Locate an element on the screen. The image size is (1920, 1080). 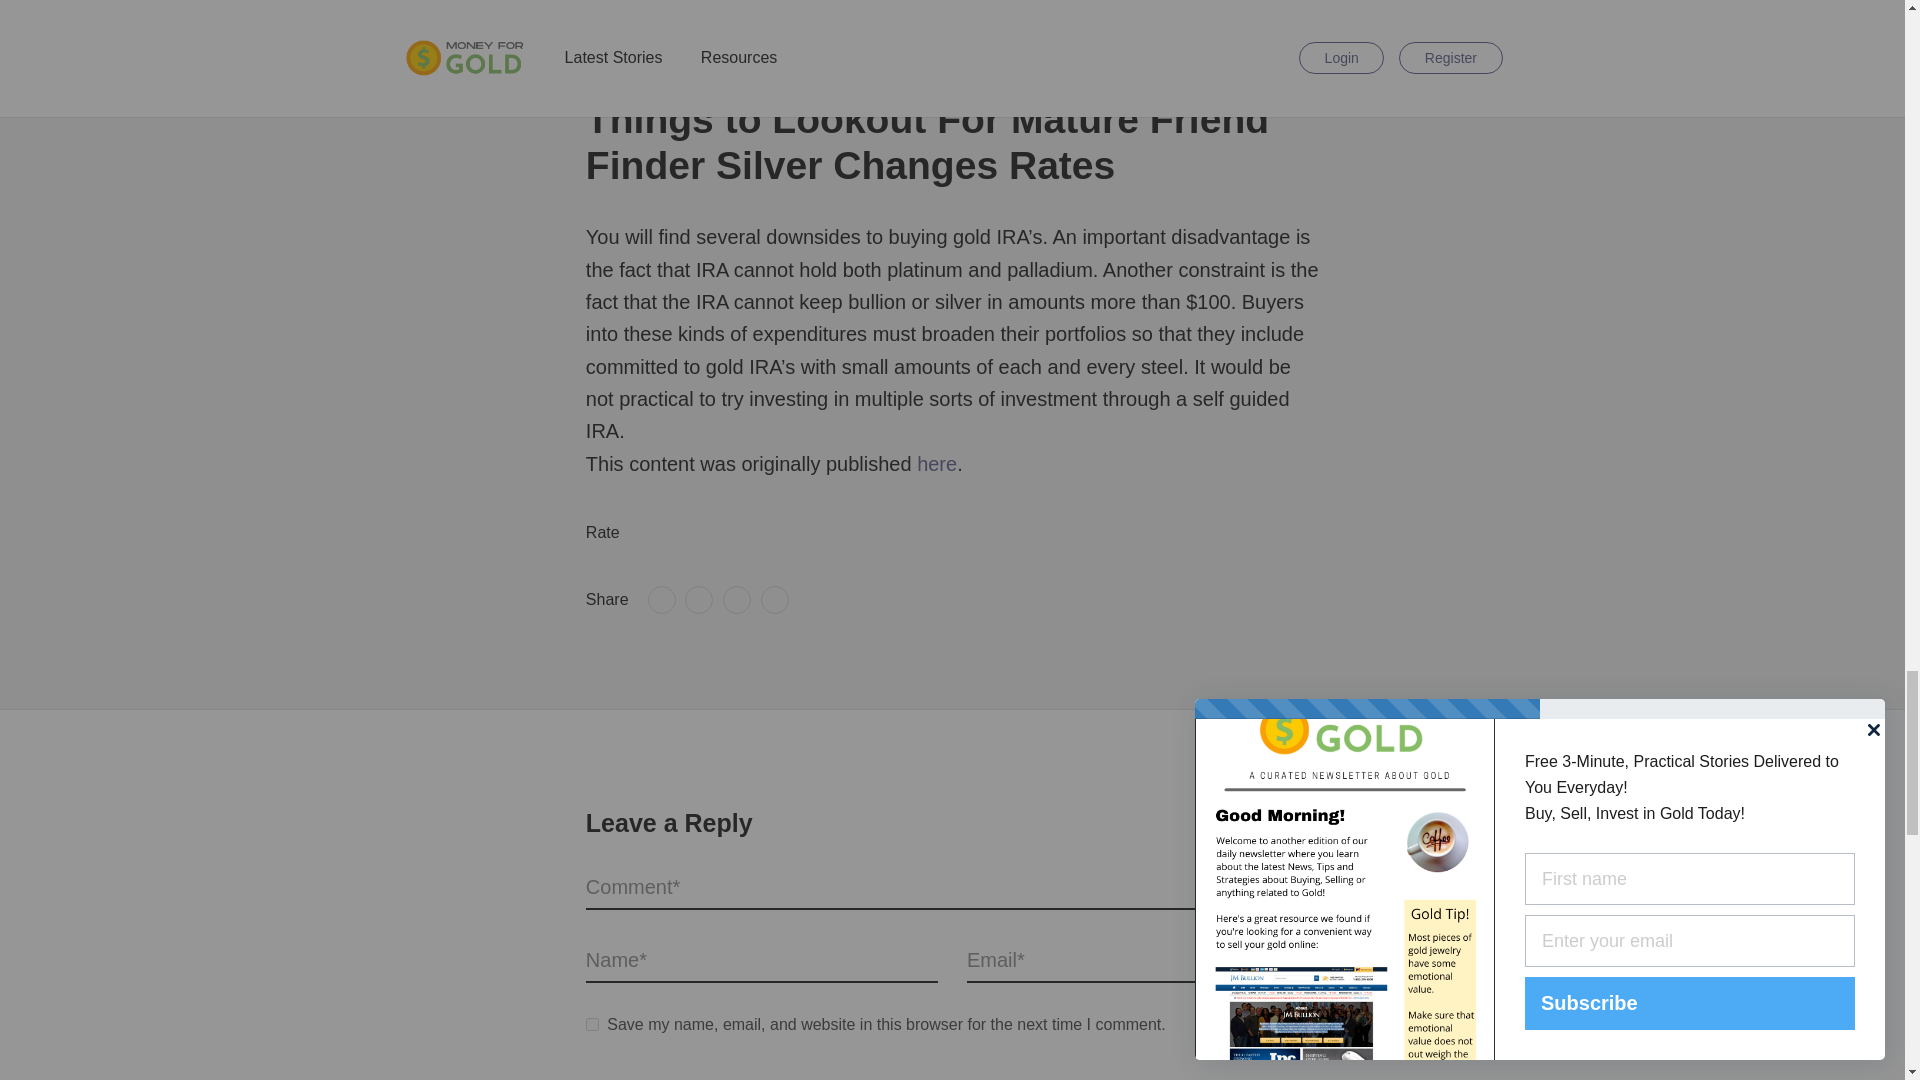
here is located at coordinates (936, 464).